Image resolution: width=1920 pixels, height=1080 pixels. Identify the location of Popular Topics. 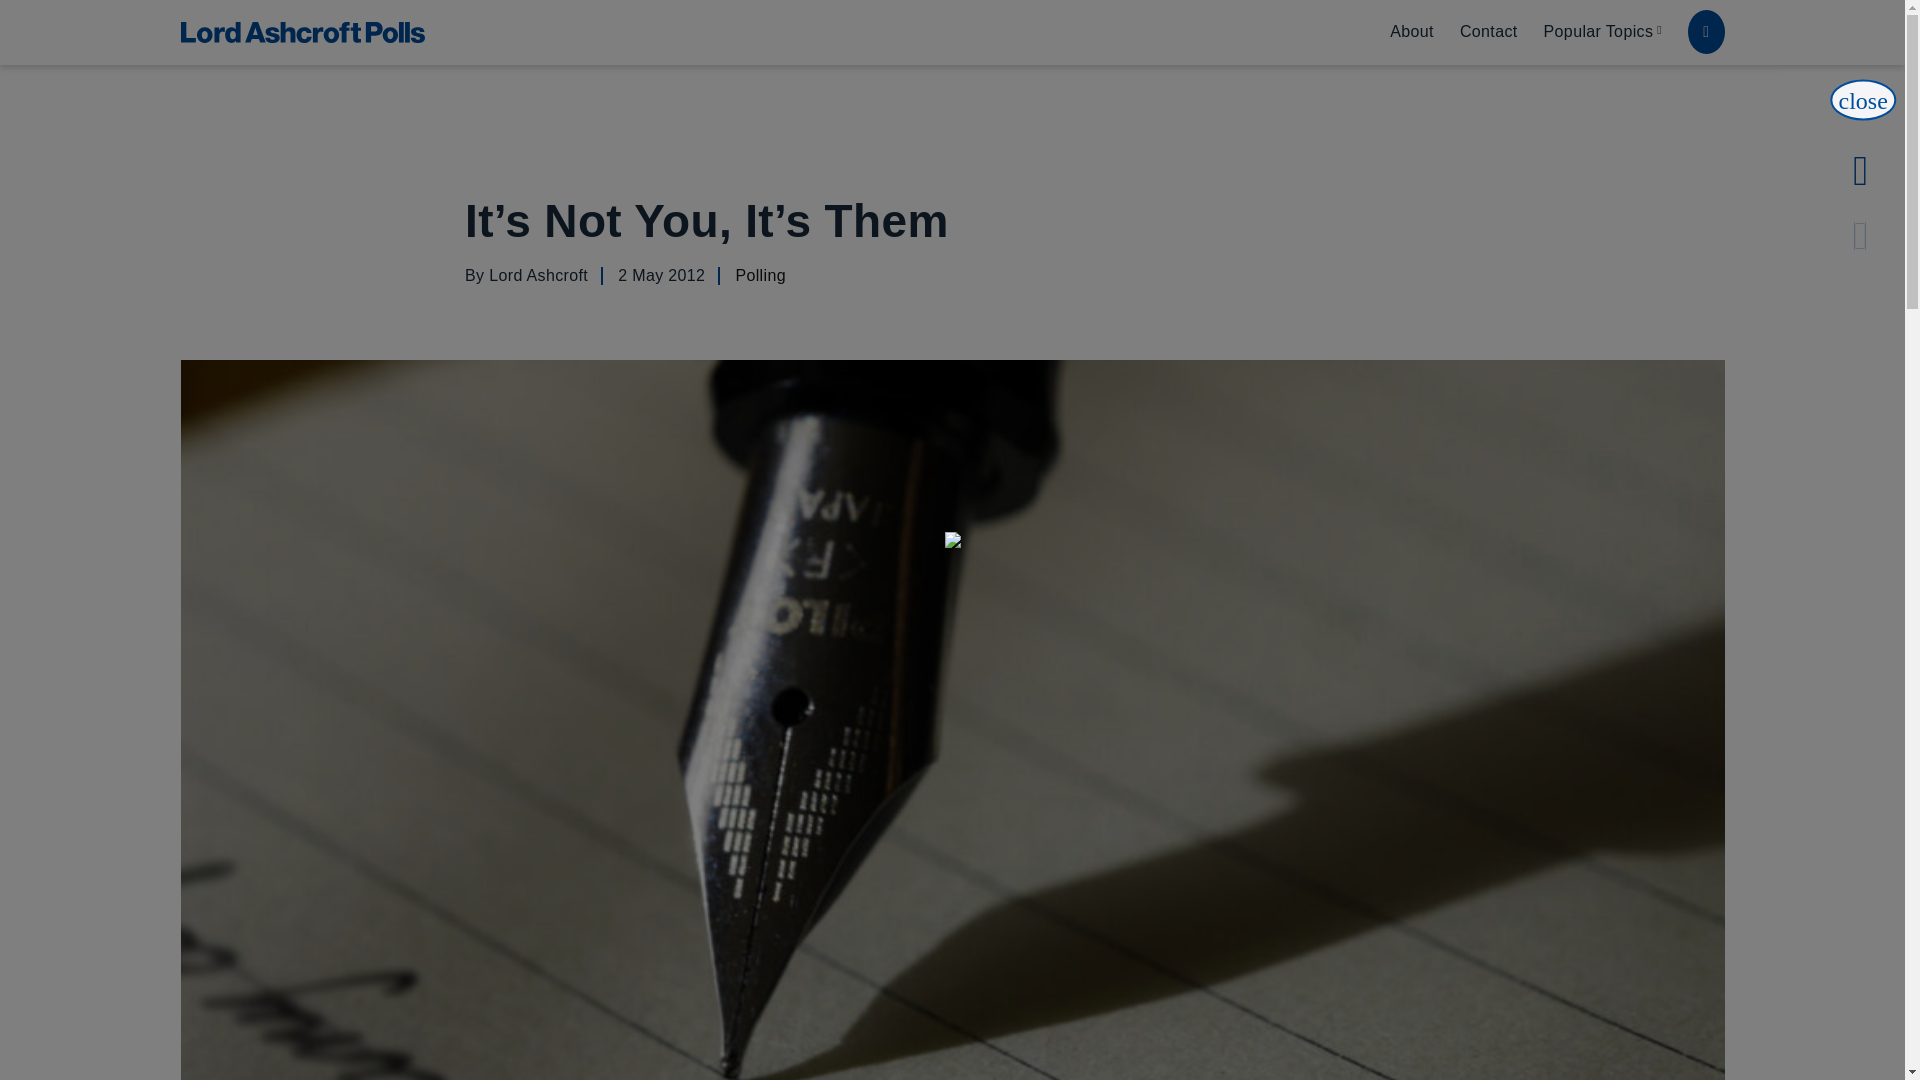
(1610, 32).